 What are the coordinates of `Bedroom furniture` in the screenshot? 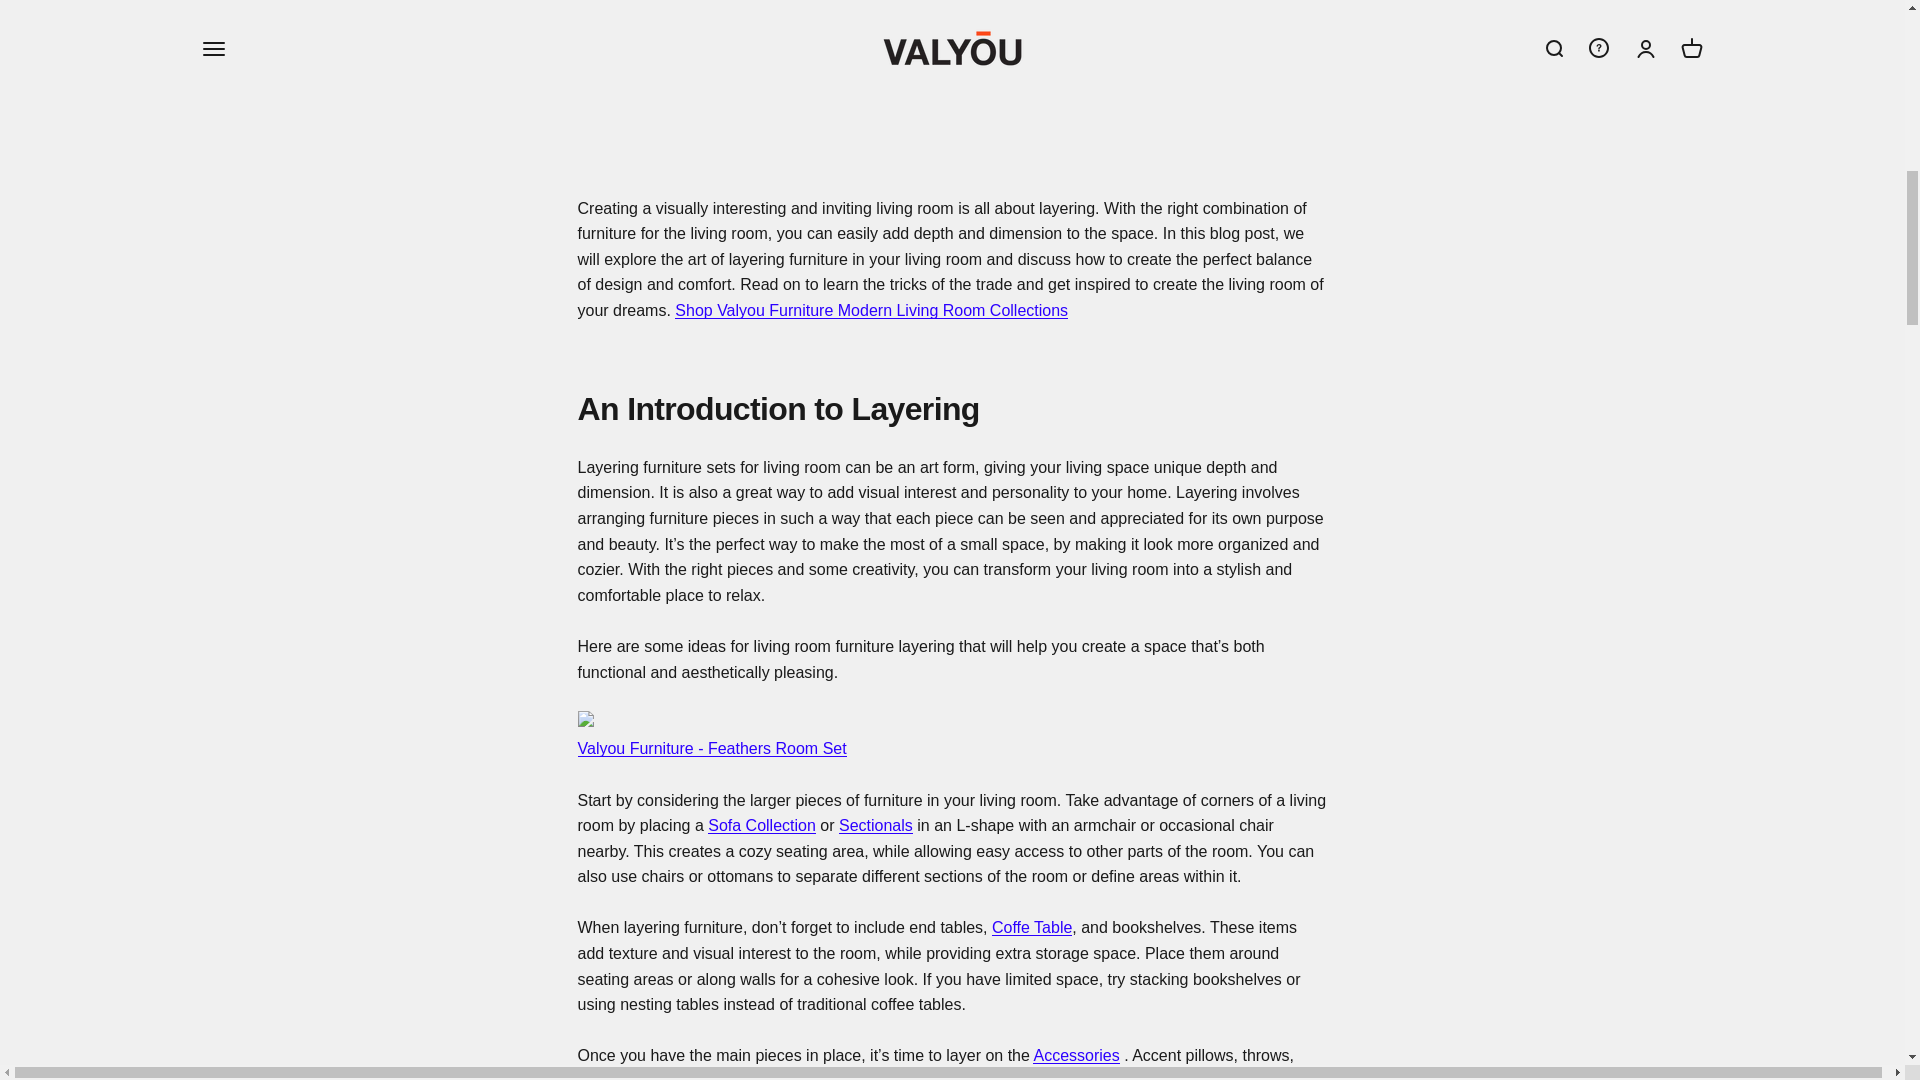 It's located at (876, 824).